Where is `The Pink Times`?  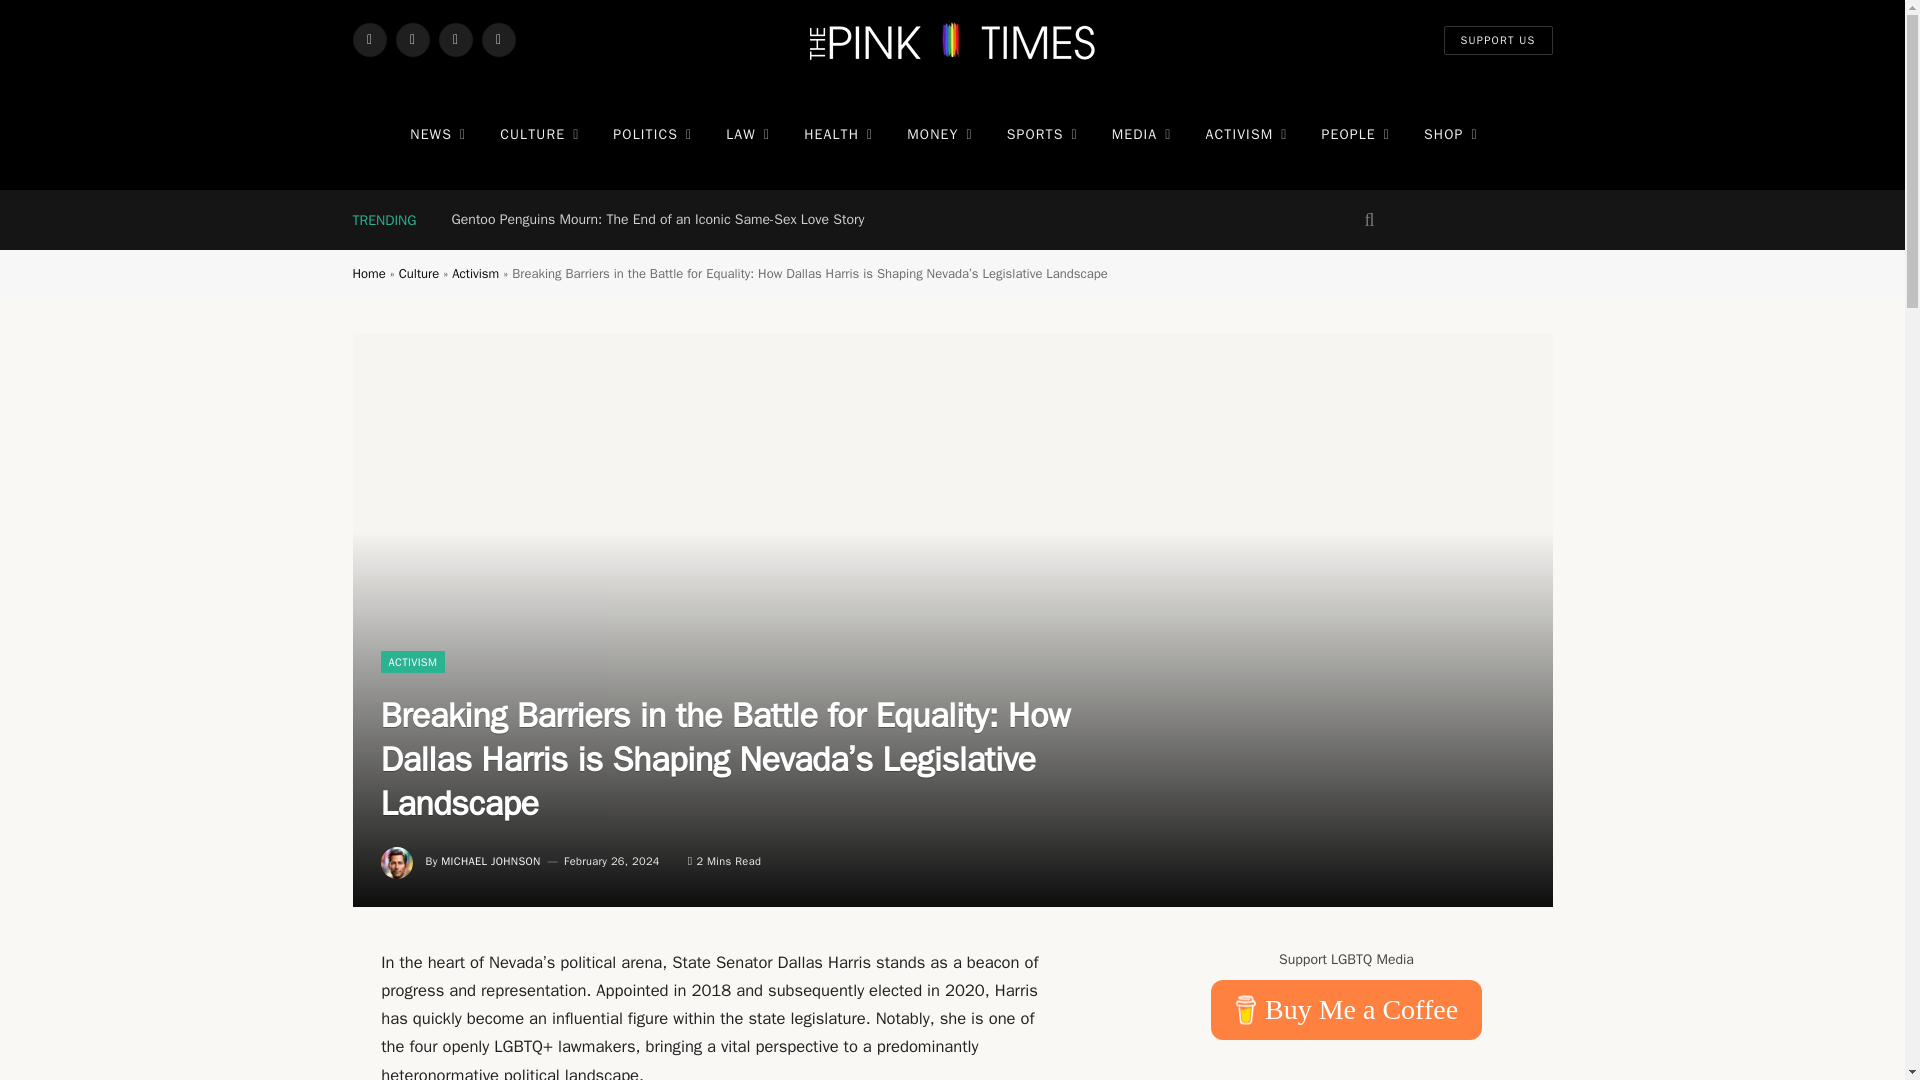 The Pink Times is located at coordinates (952, 40).